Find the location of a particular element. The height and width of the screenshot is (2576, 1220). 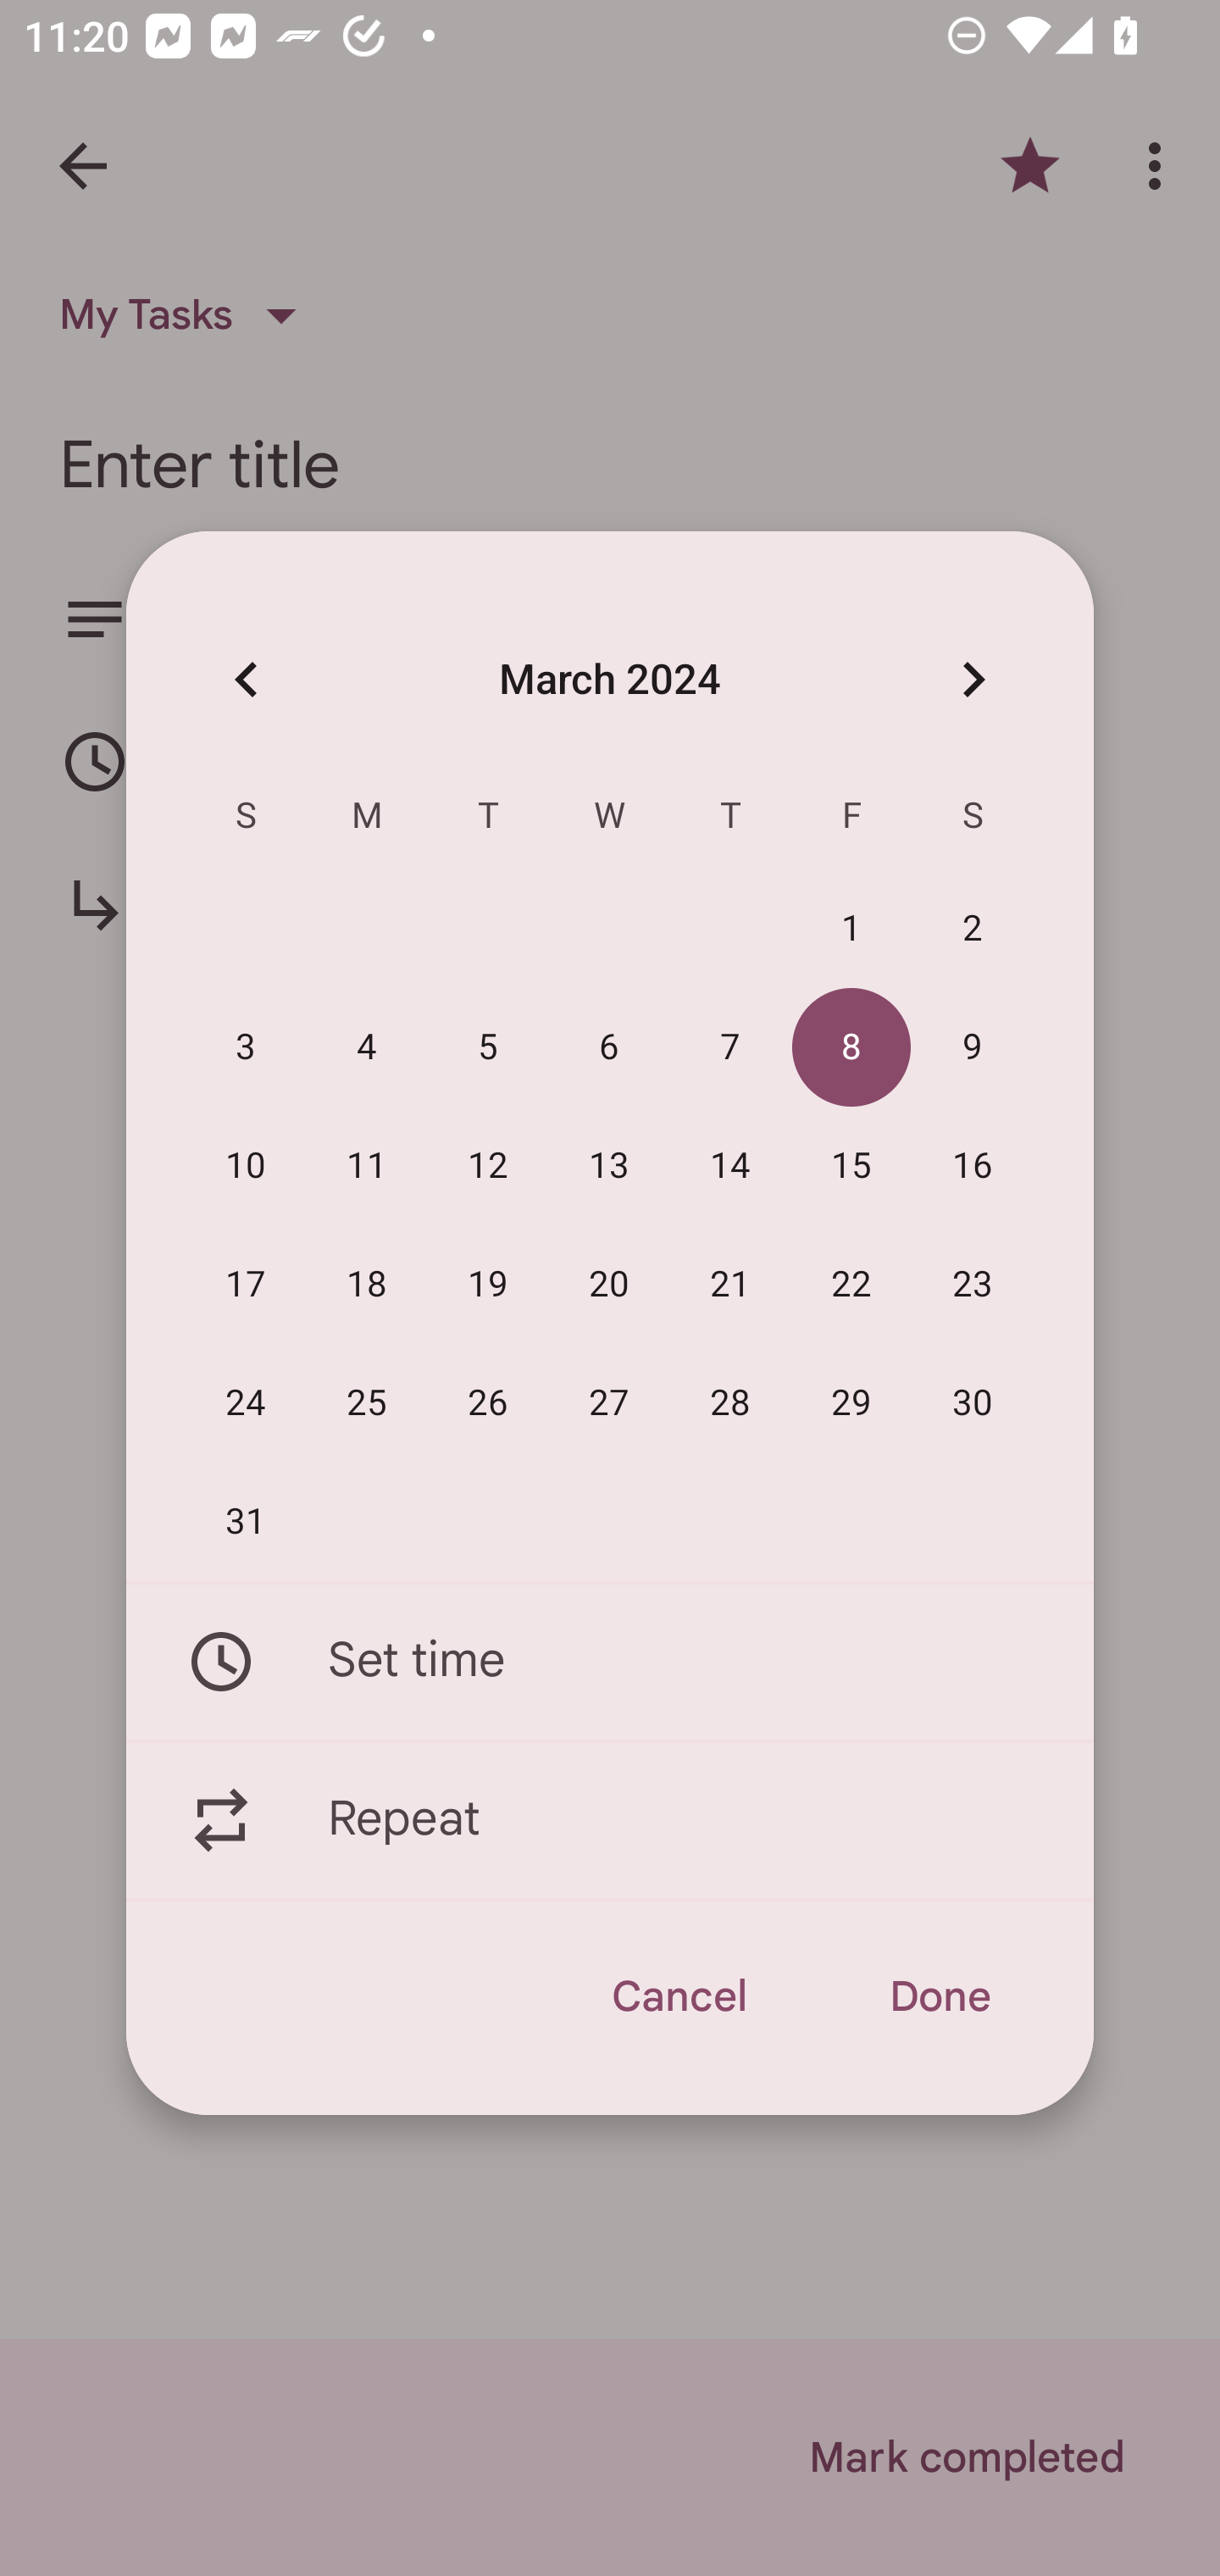

30 30 March 2024 is located at coordinates (973, 1403).